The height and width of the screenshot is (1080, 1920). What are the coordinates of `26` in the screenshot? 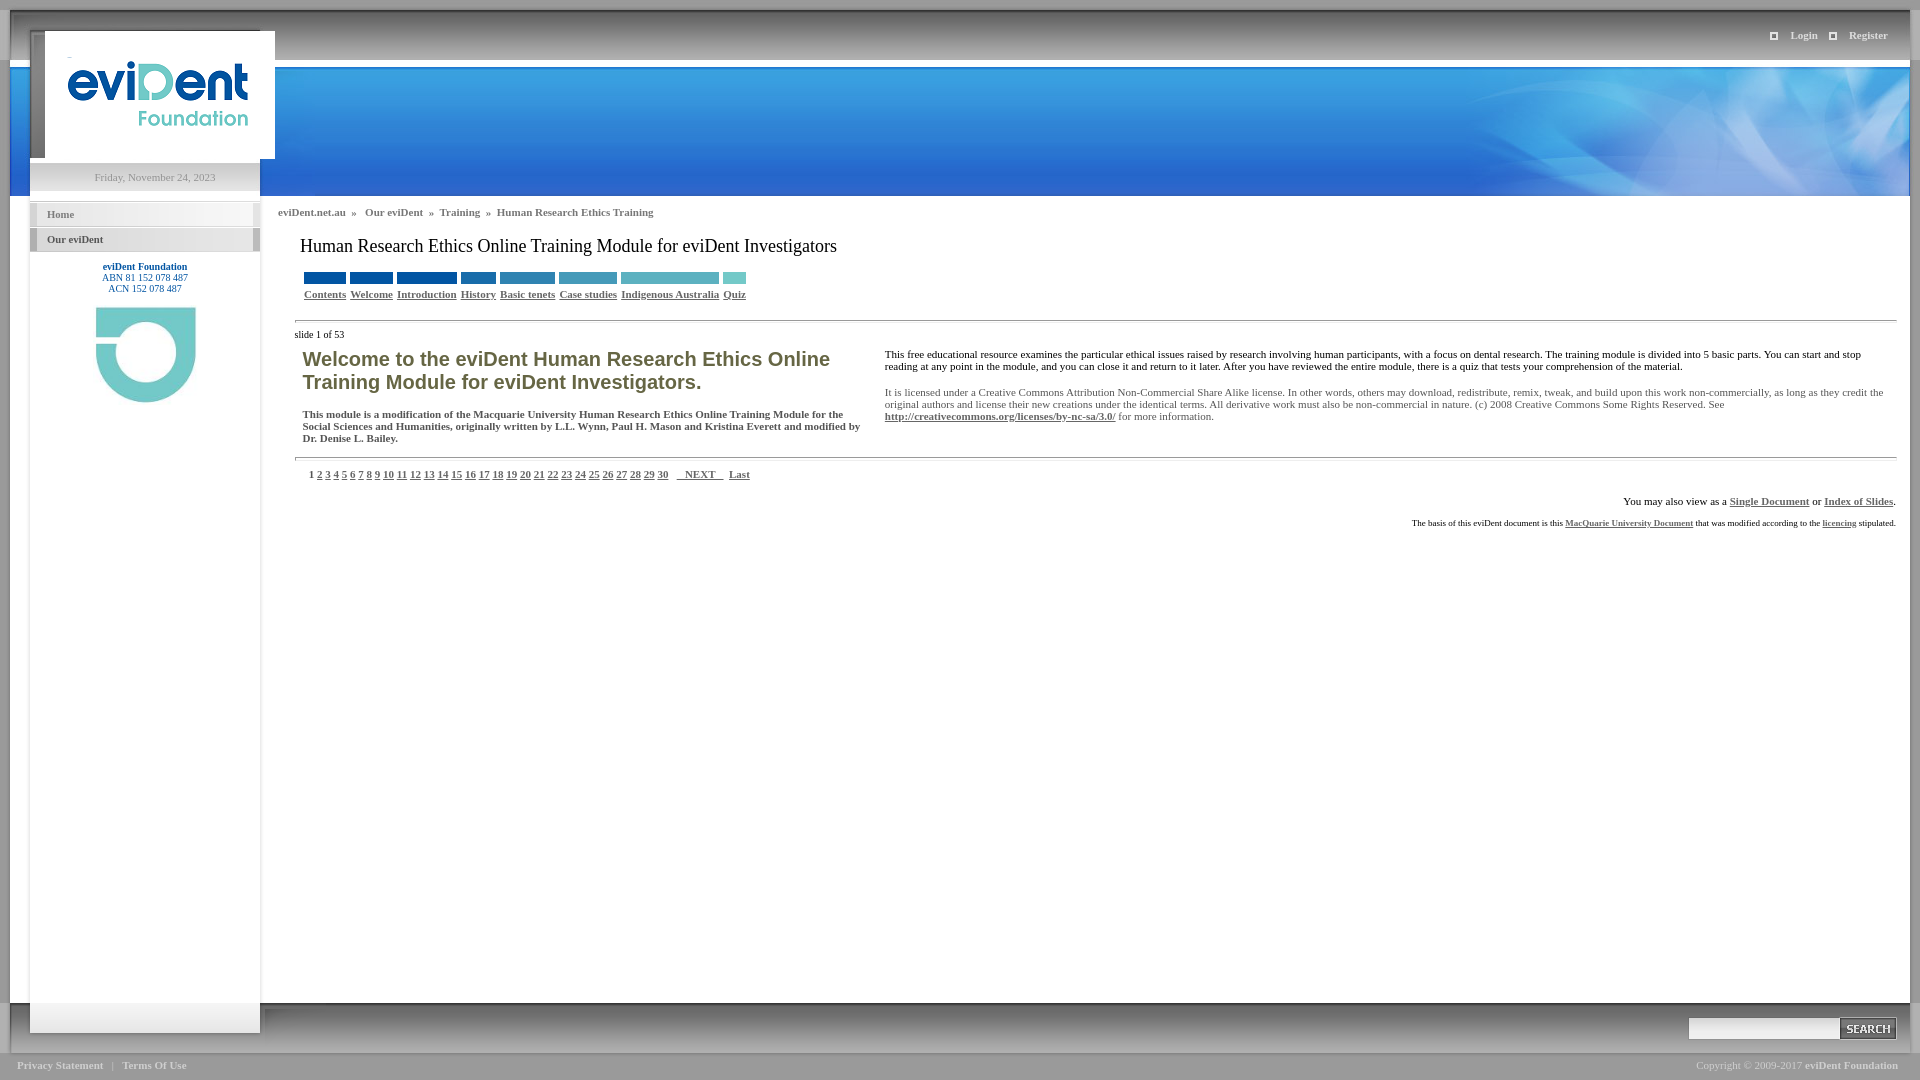 It's located at (608, 474).